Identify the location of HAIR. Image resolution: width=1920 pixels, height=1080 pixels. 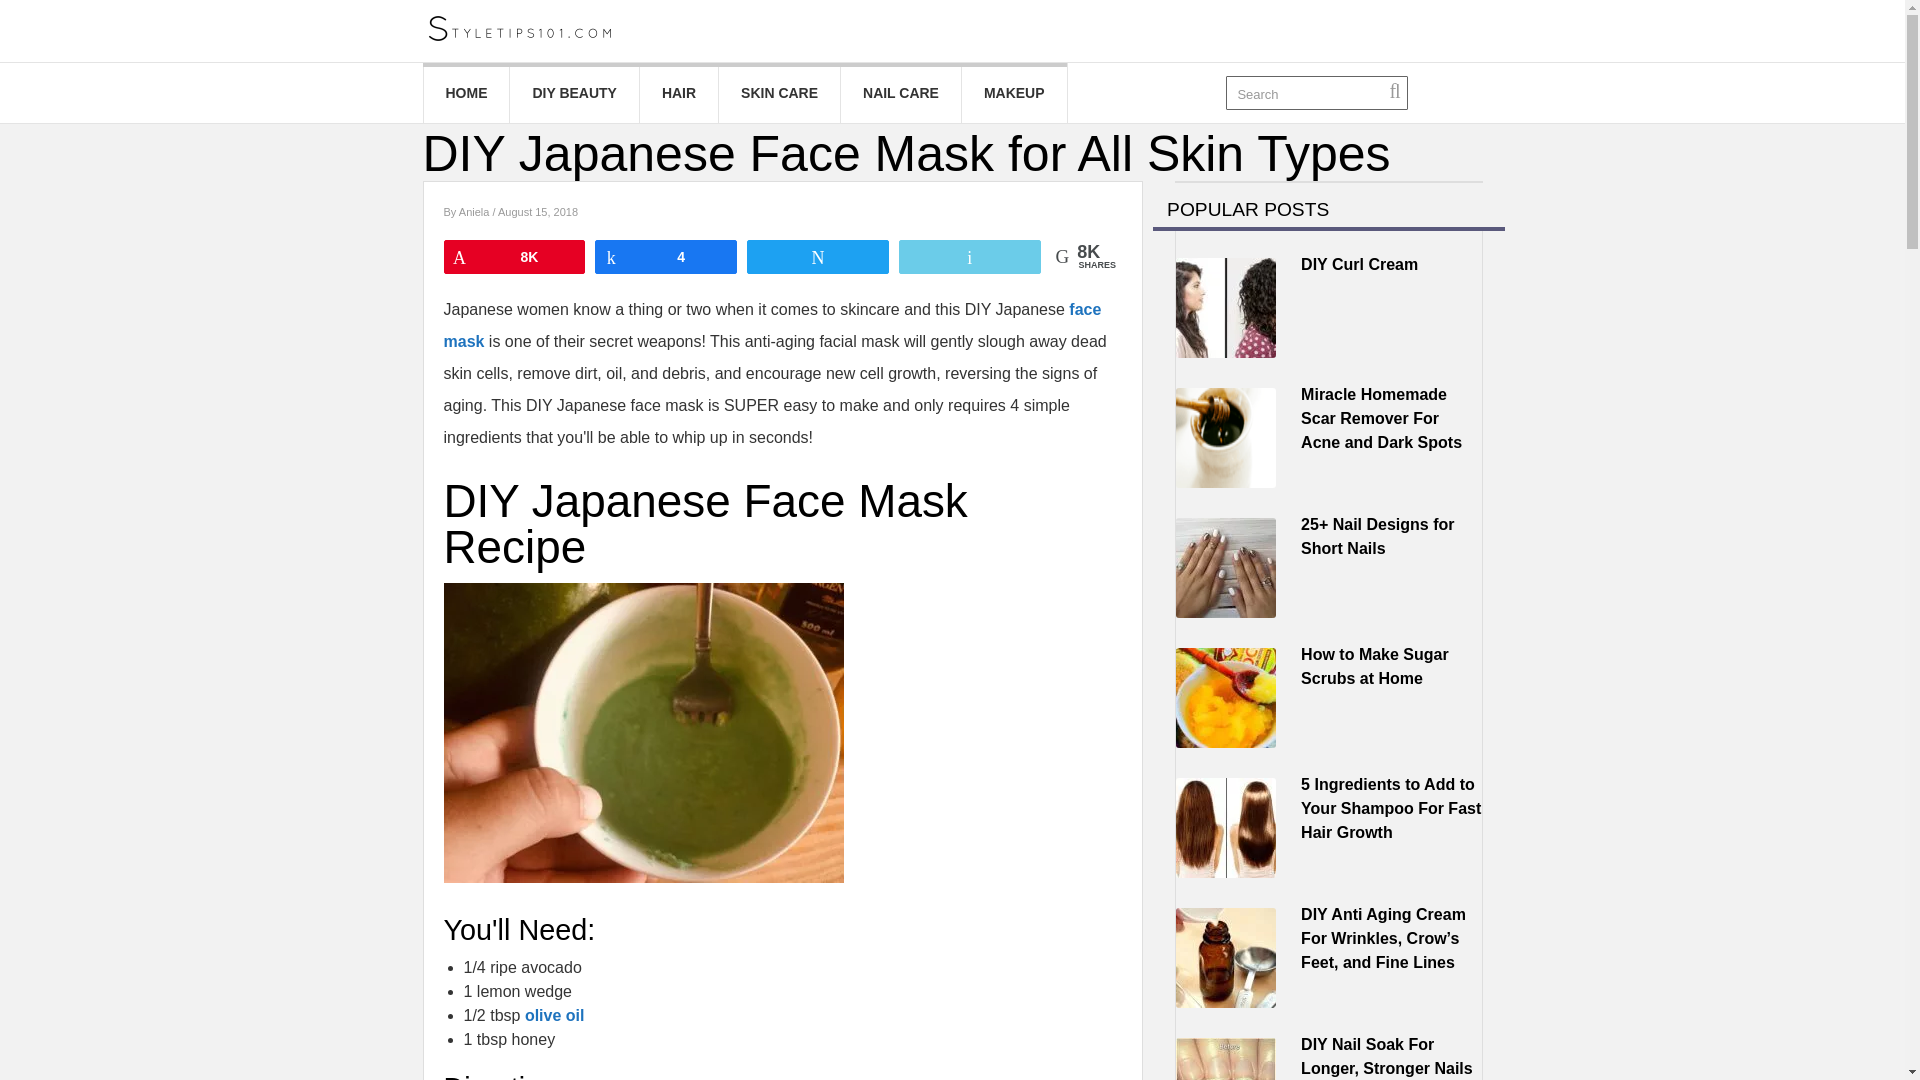
(678, 92).